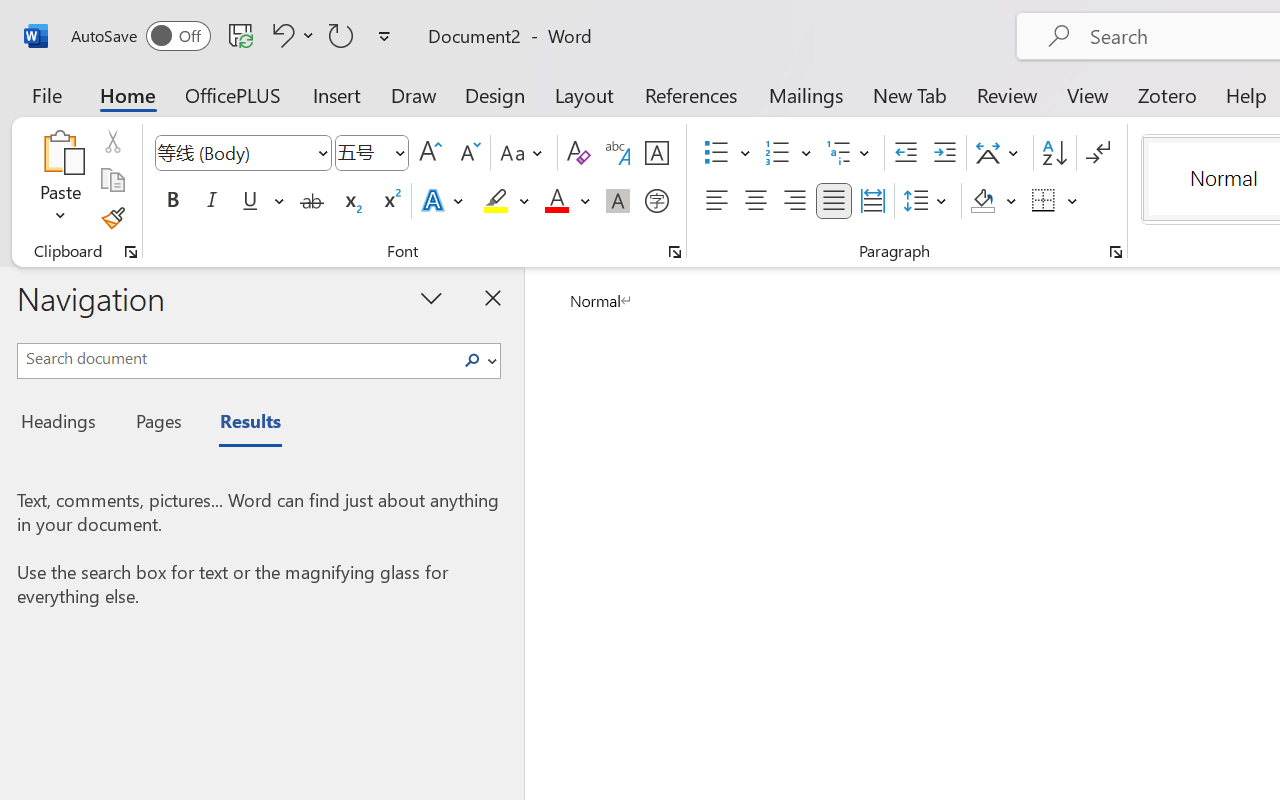 This screenshot has height=800, width=1280. What do you see at coordinates (495, 94) in the screenshot?
I see `Design` at bounding box center [495, 94].